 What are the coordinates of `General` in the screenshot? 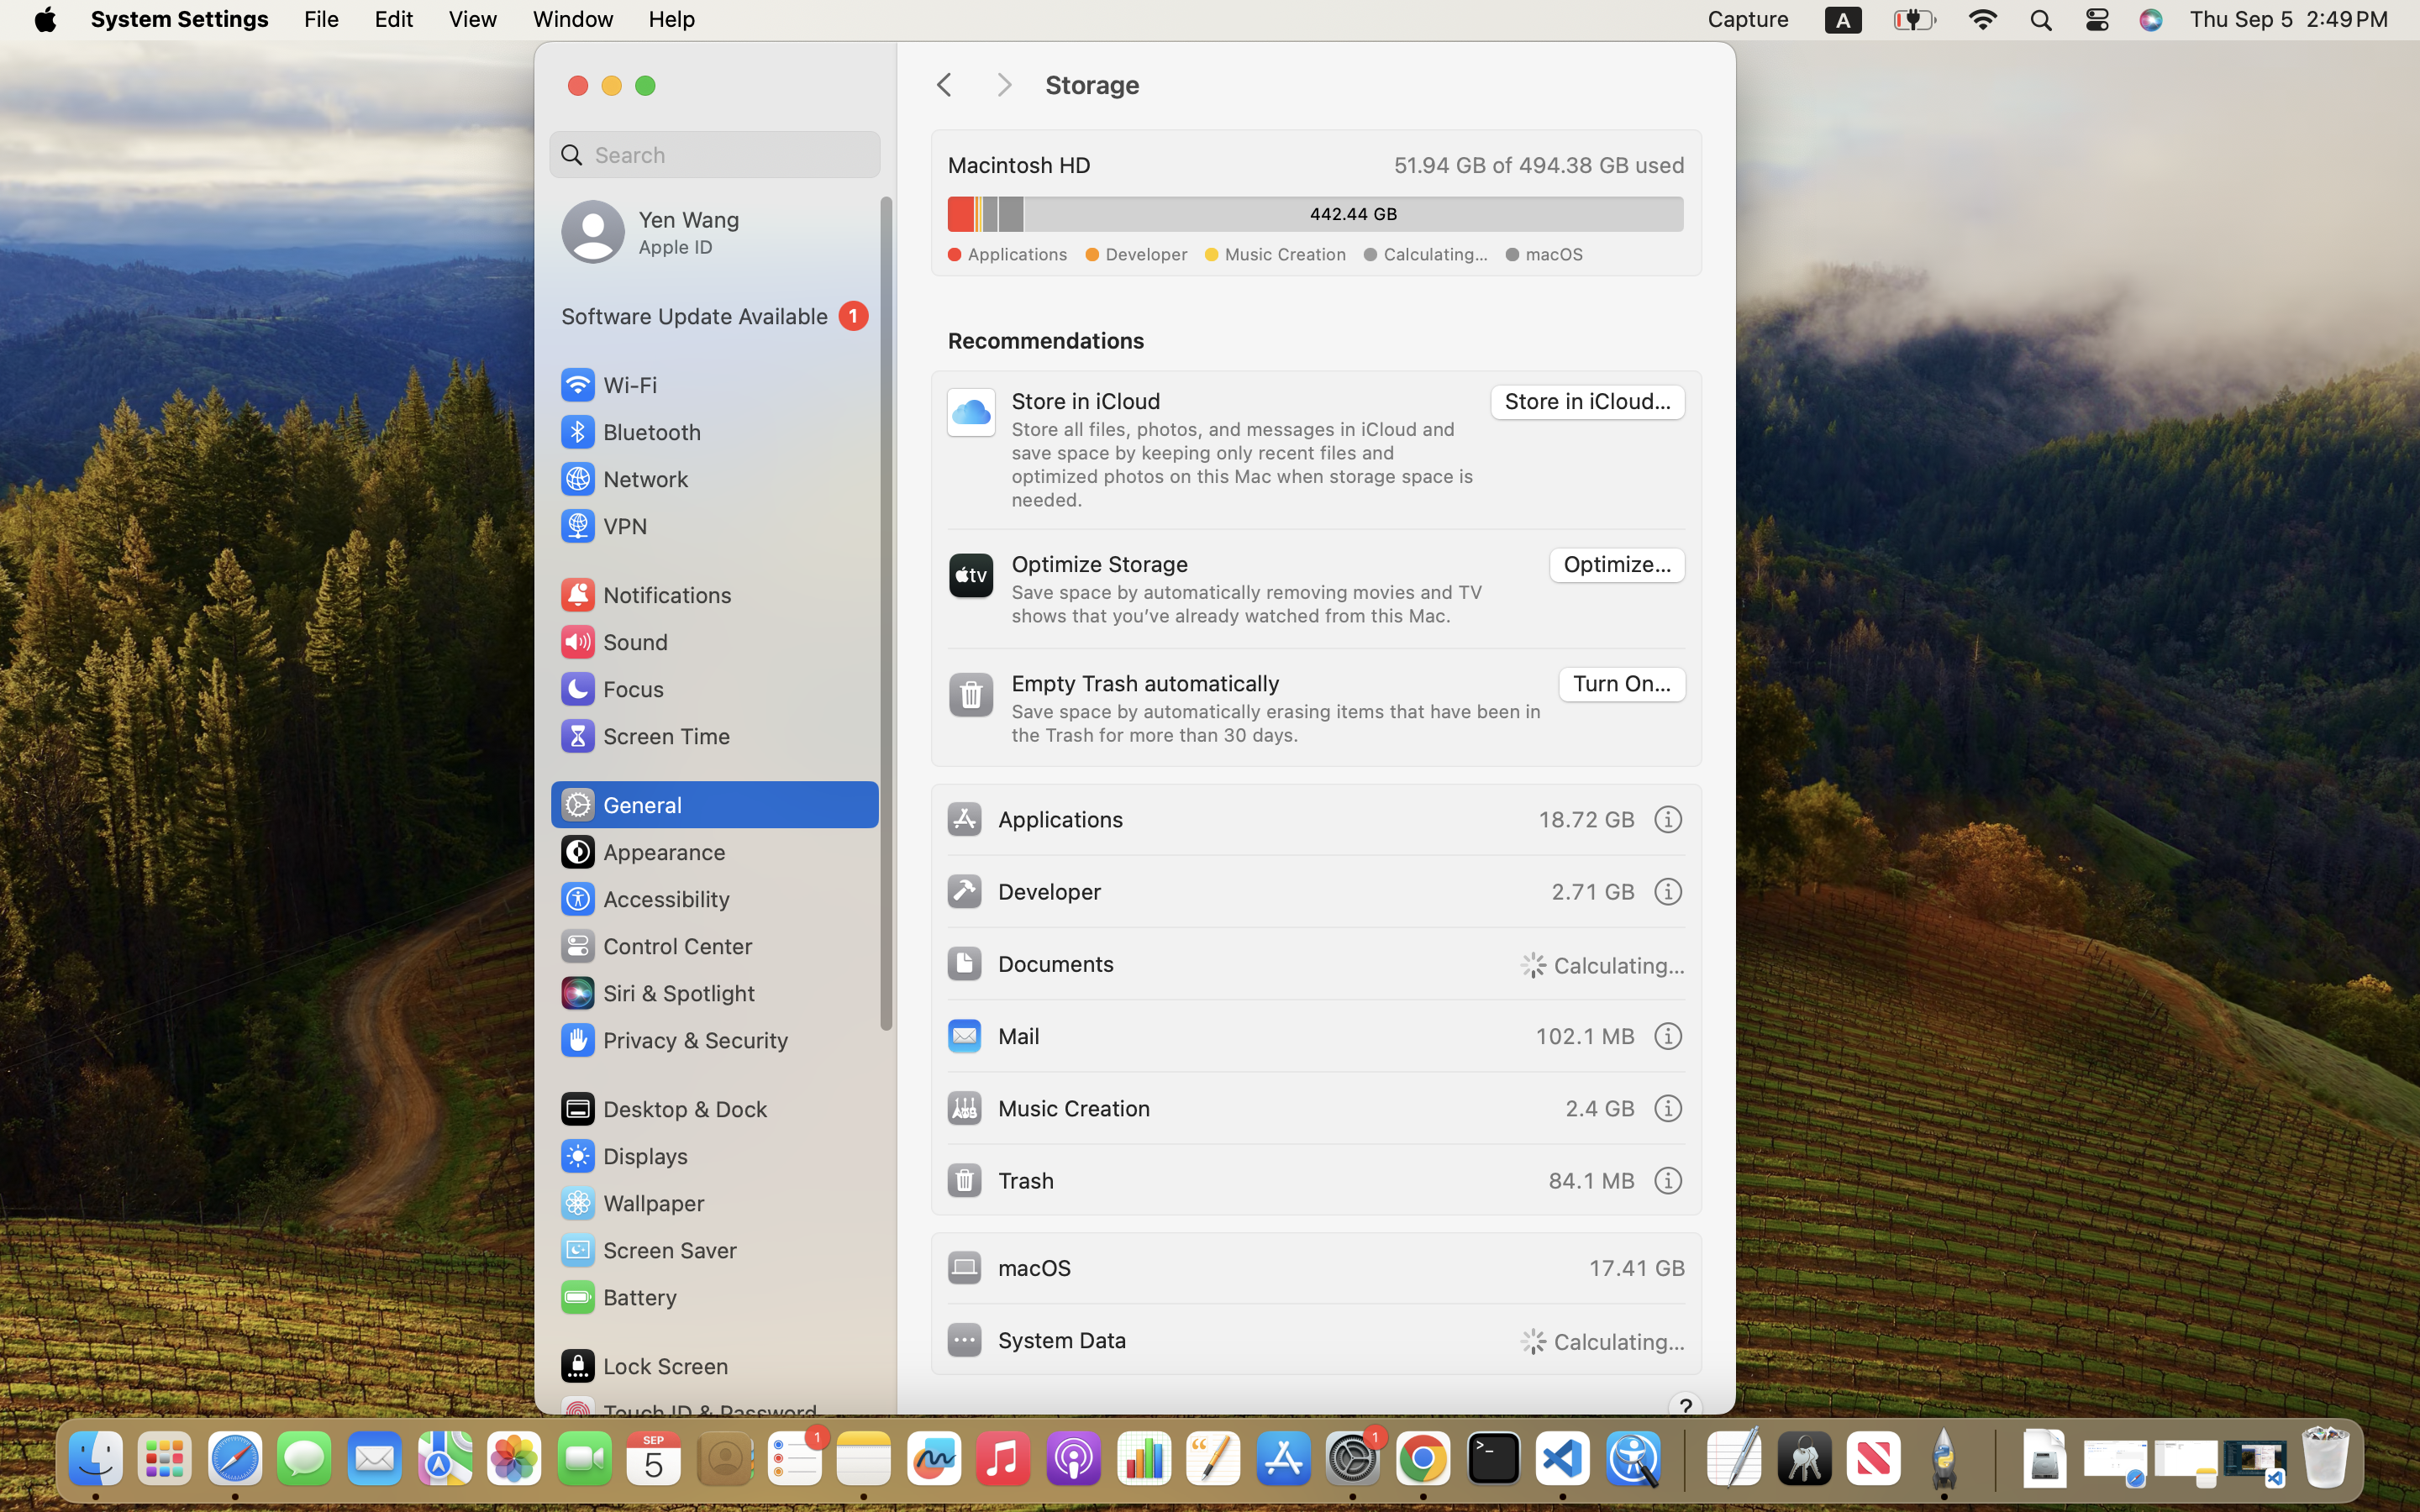 It's located at (620, 805).